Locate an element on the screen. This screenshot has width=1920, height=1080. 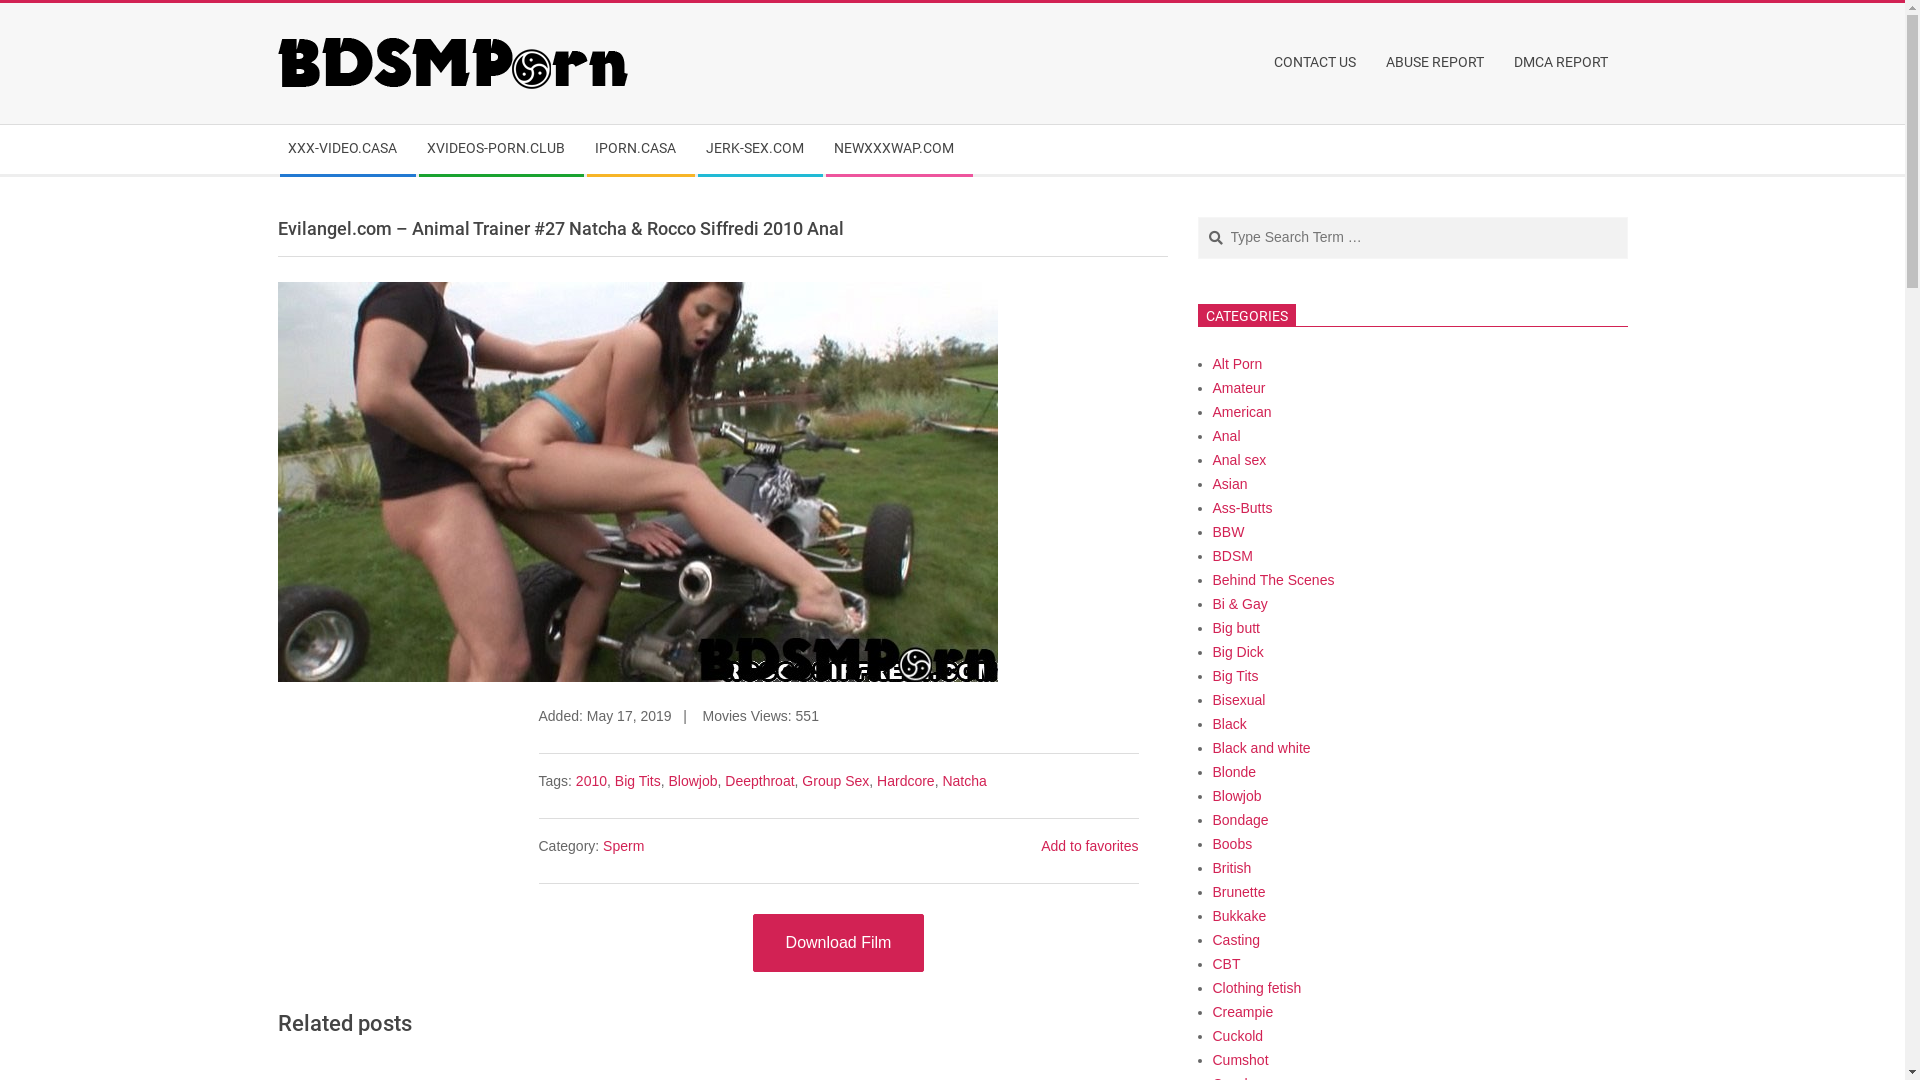
Asian is located at coordinates (1230, 484).